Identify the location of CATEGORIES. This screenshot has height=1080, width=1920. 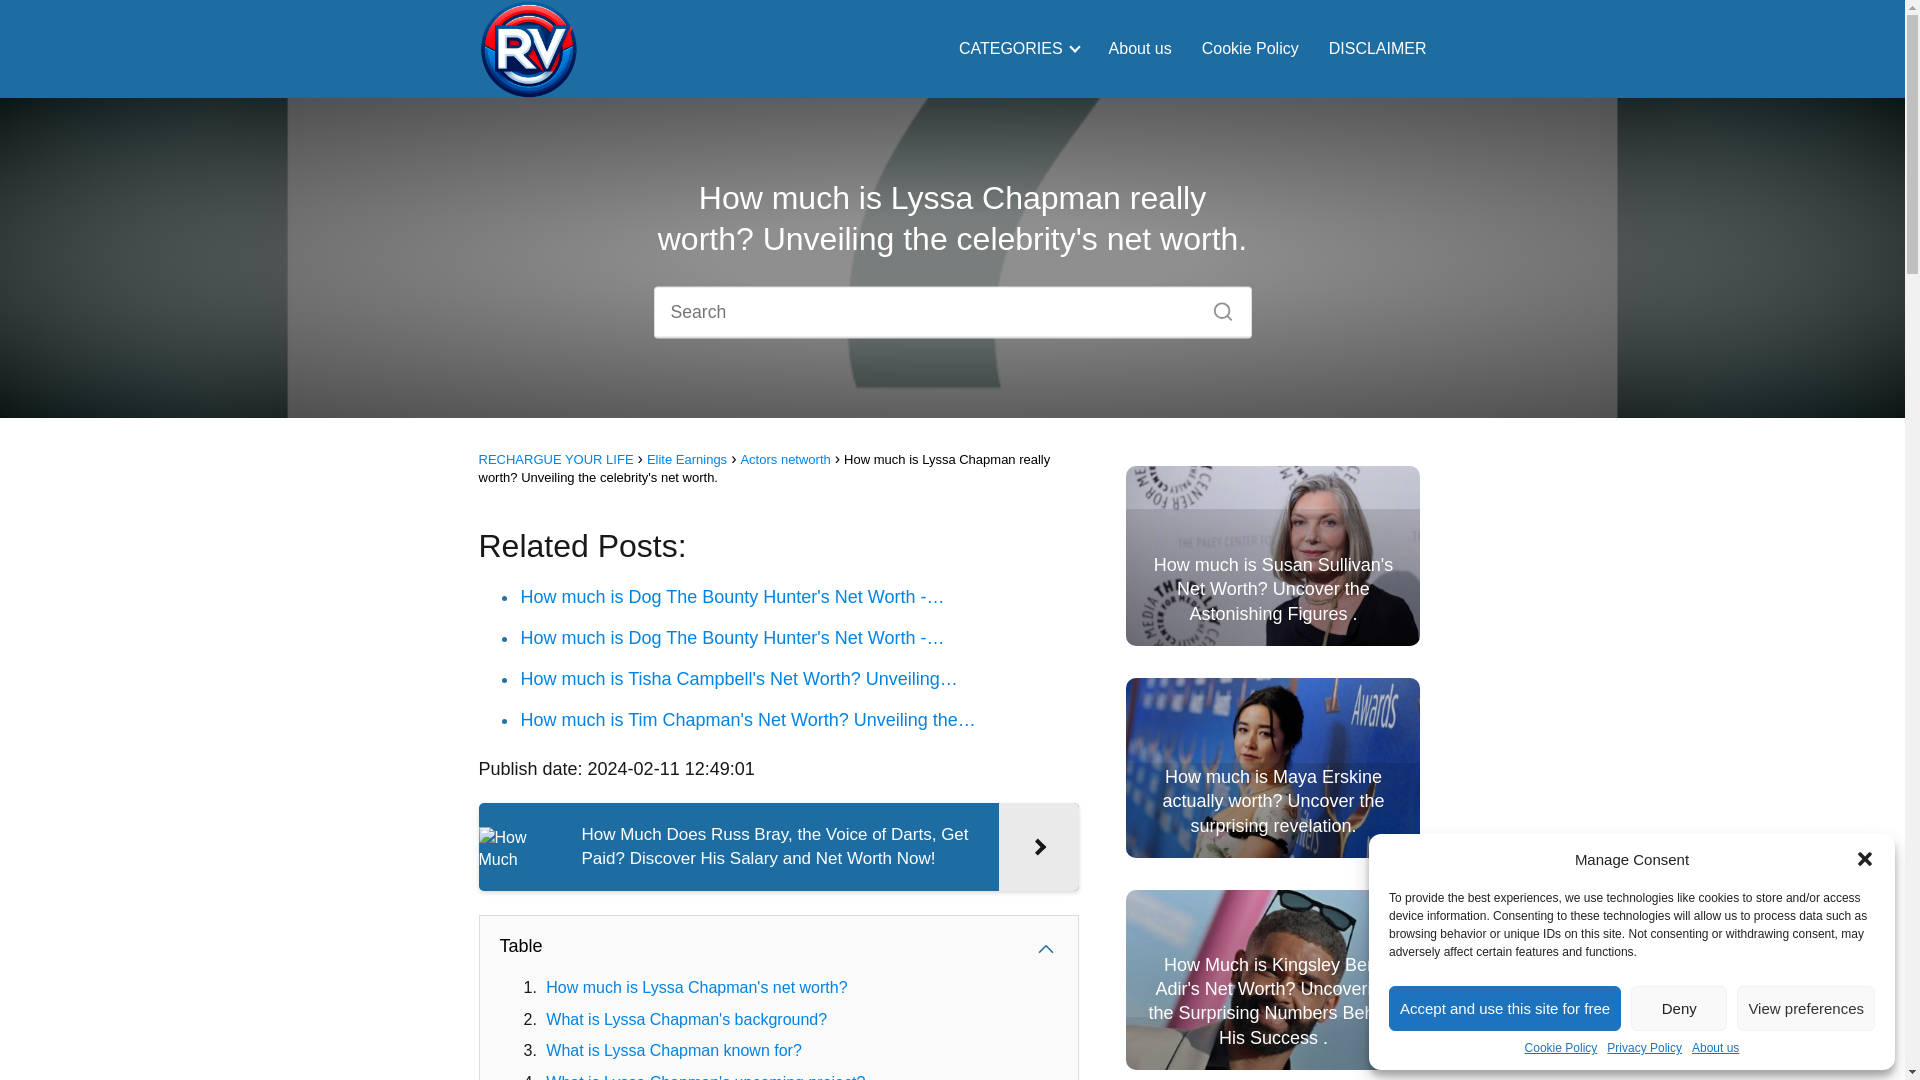
(1014, 48).